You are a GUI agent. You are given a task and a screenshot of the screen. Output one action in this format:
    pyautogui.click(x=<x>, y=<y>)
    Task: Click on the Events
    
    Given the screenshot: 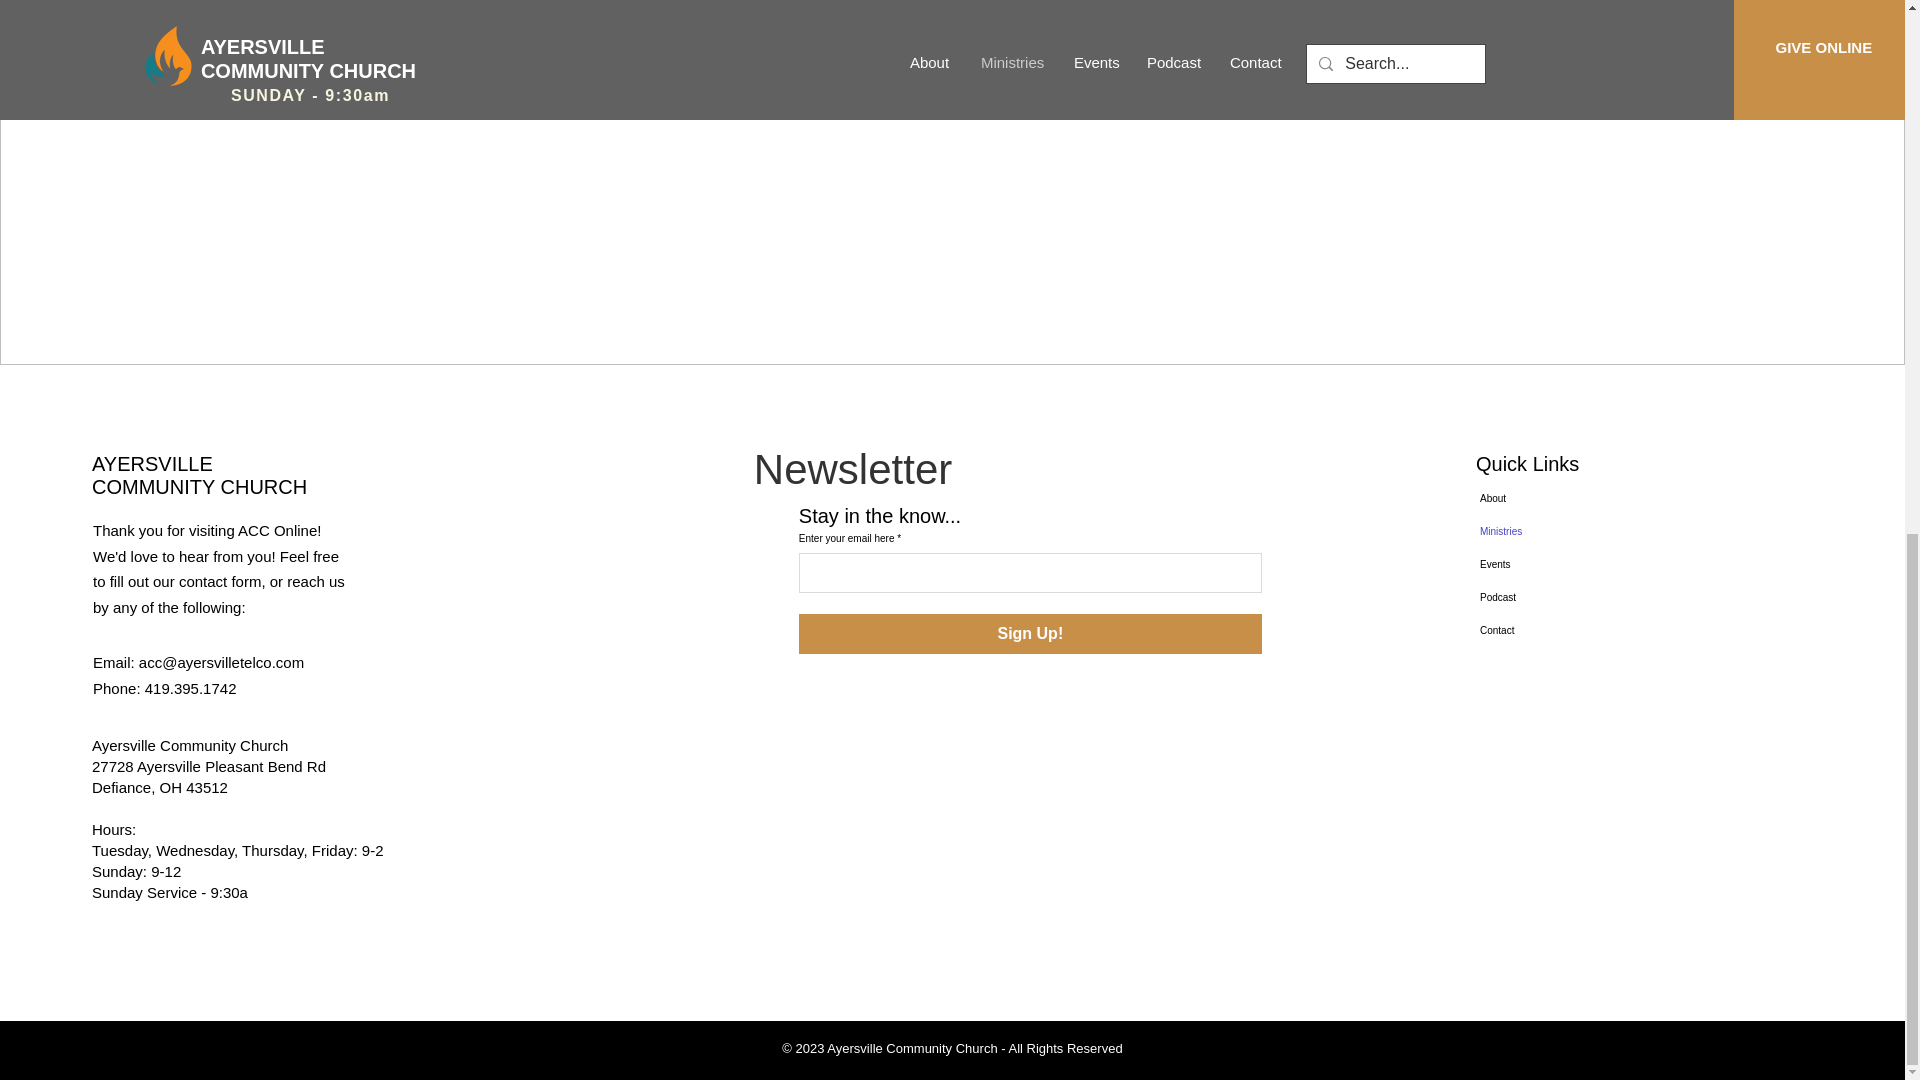 What is the action you would take?
    pyautogui.click(x=1546, y=564)
    